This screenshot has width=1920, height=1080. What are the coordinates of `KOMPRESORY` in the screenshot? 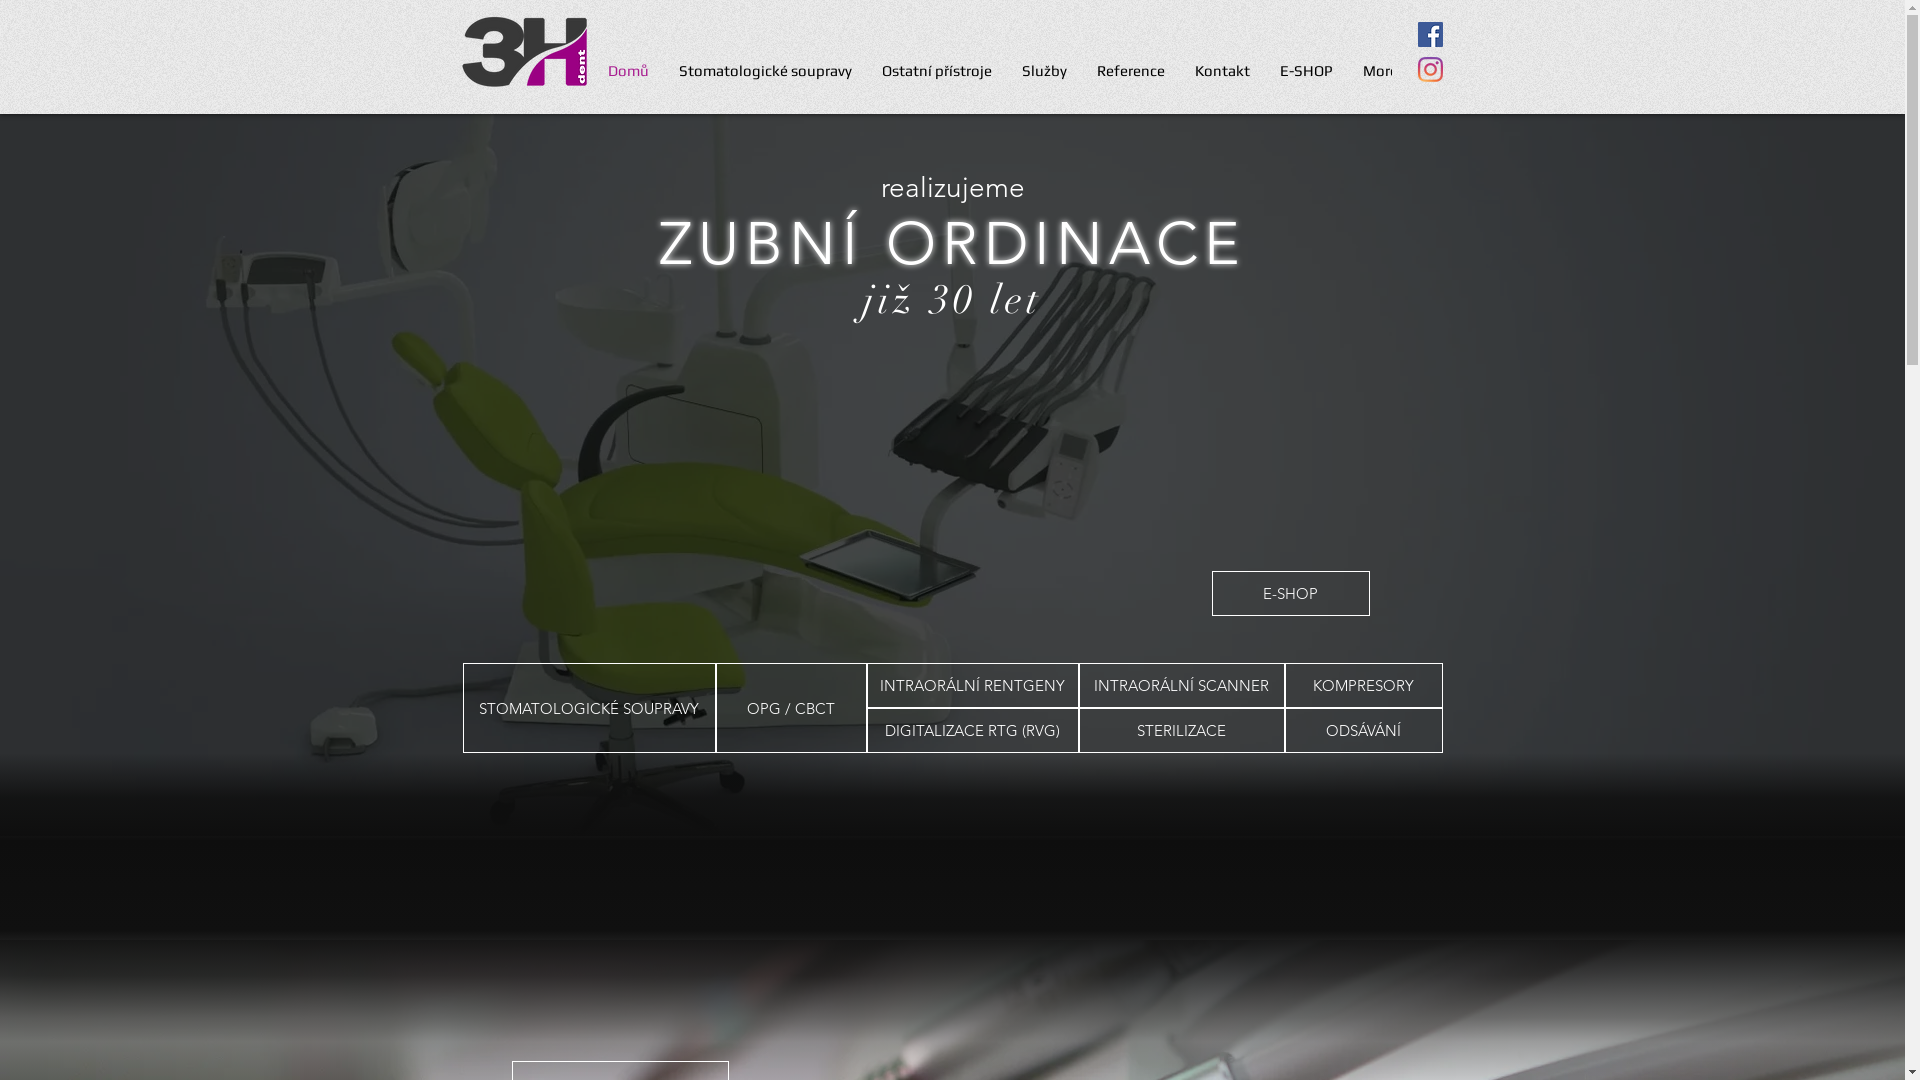 It's located at (1363, 686).